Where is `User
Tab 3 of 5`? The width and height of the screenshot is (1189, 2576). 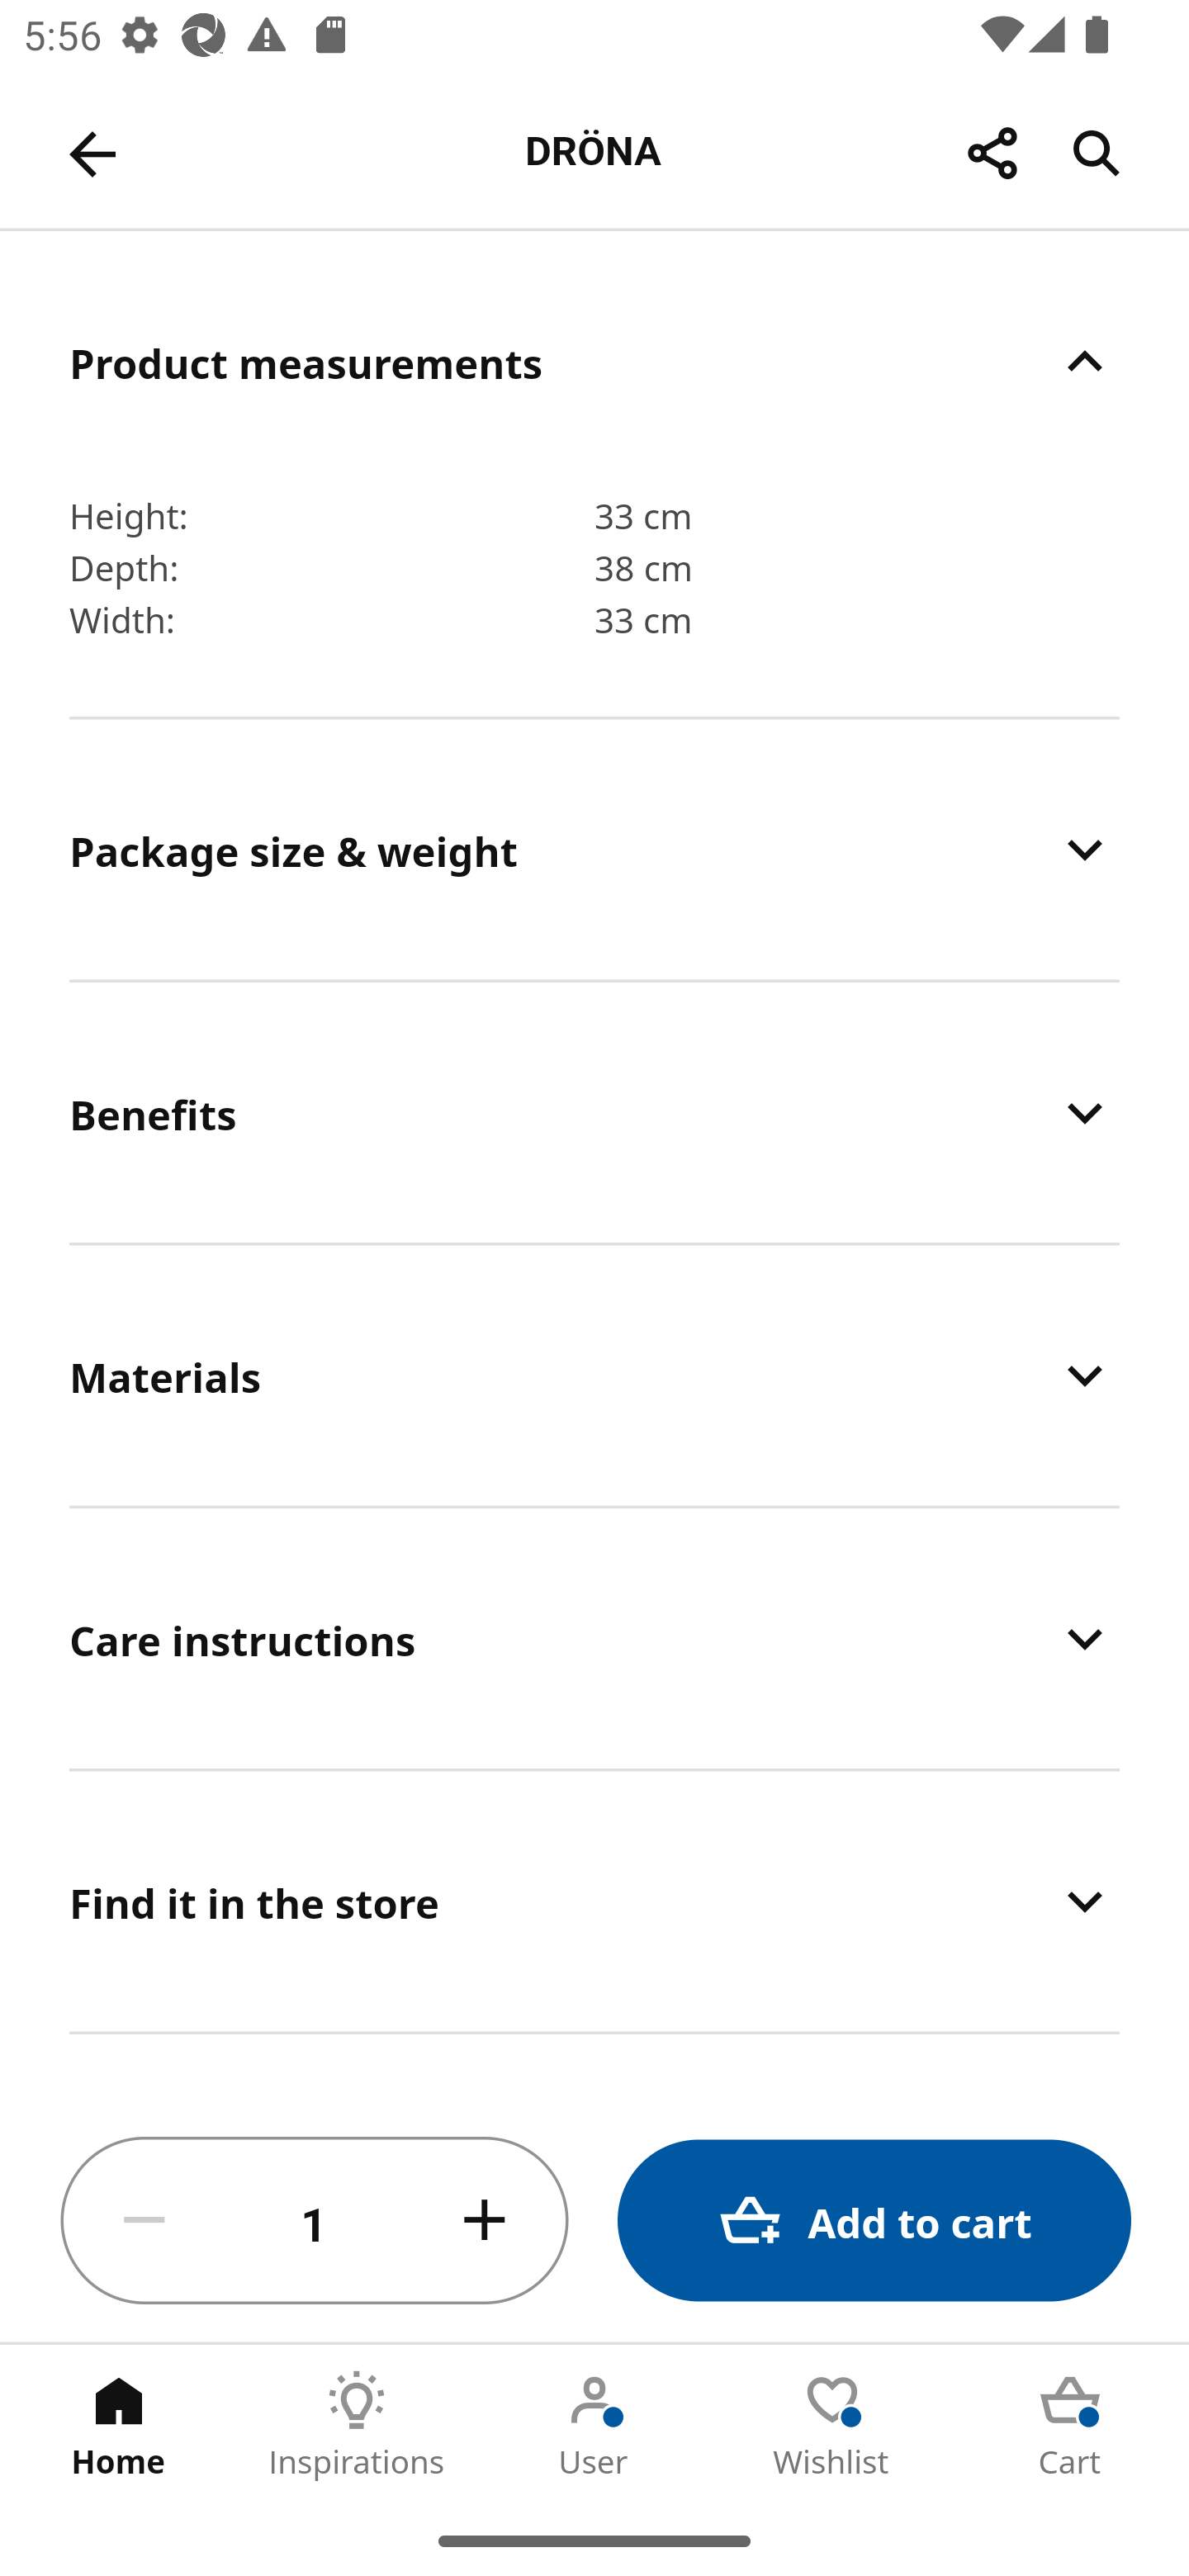
User
Tab 3 of 5 is located at coordinates (594, 2425).